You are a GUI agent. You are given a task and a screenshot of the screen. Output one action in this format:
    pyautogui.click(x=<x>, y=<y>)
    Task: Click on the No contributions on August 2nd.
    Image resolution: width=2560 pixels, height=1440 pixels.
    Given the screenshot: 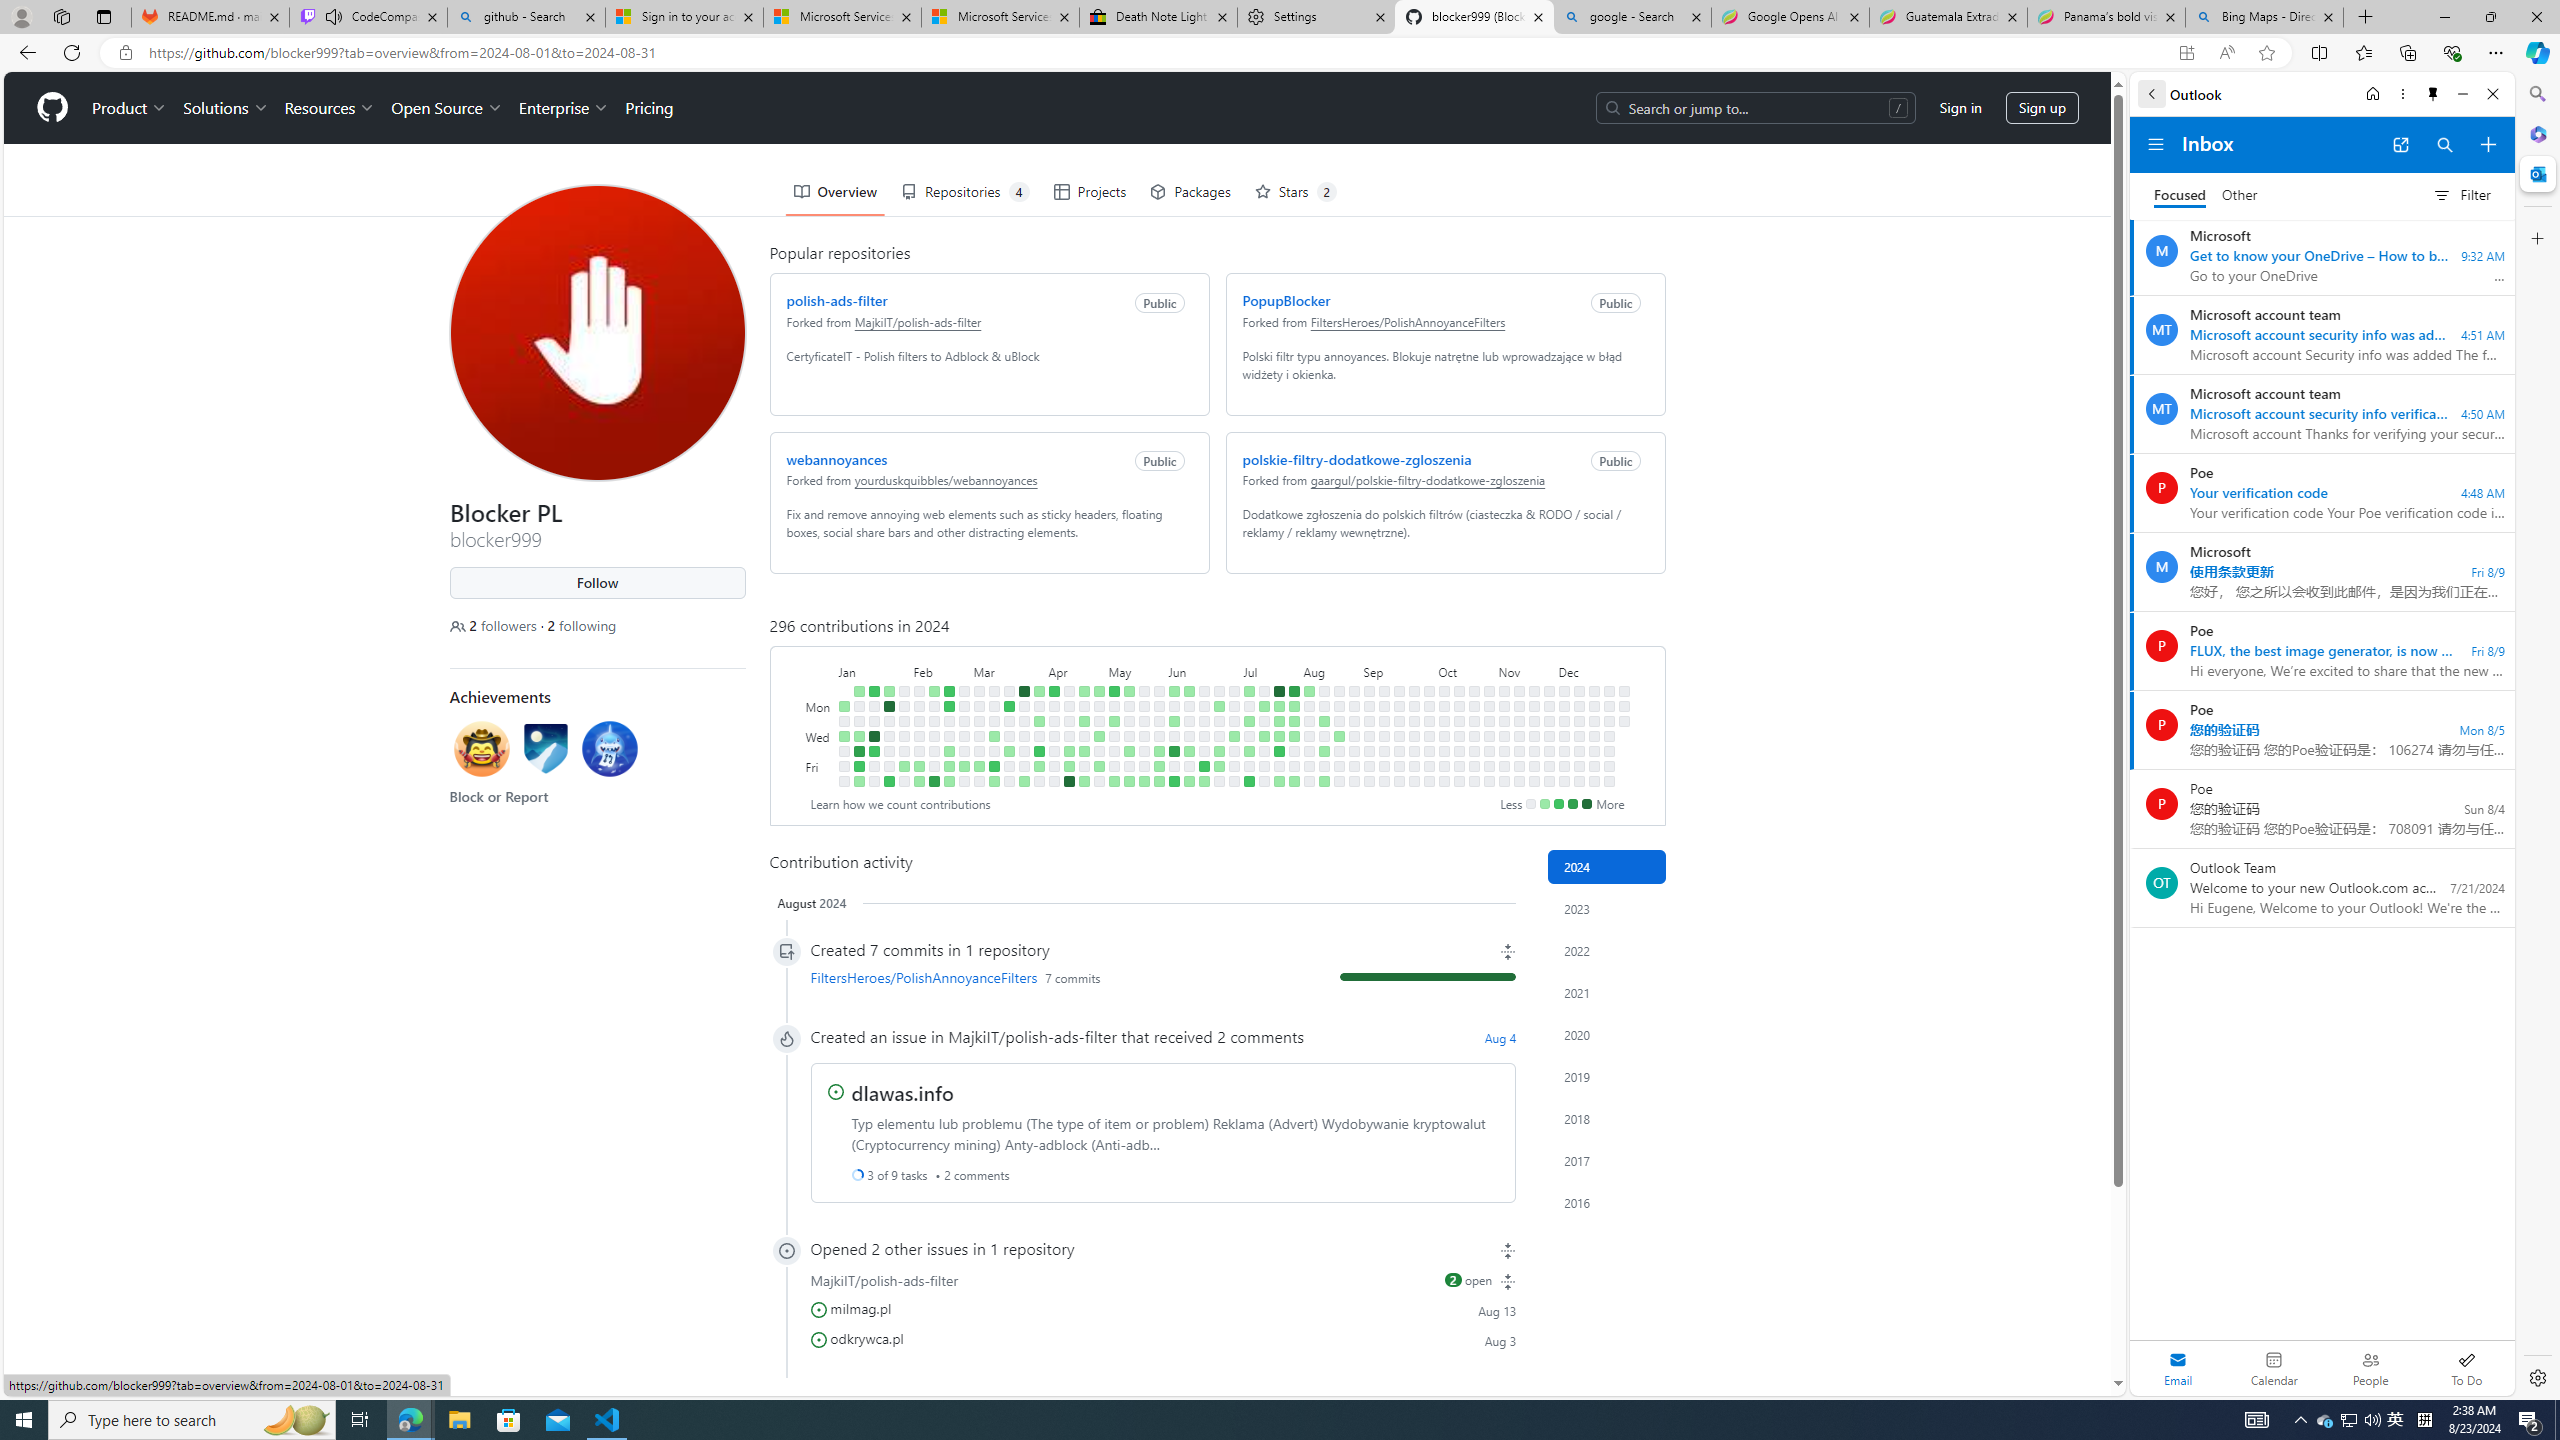 What is the action you would take?
    pyautogui.click(x=1294, y=766)
    